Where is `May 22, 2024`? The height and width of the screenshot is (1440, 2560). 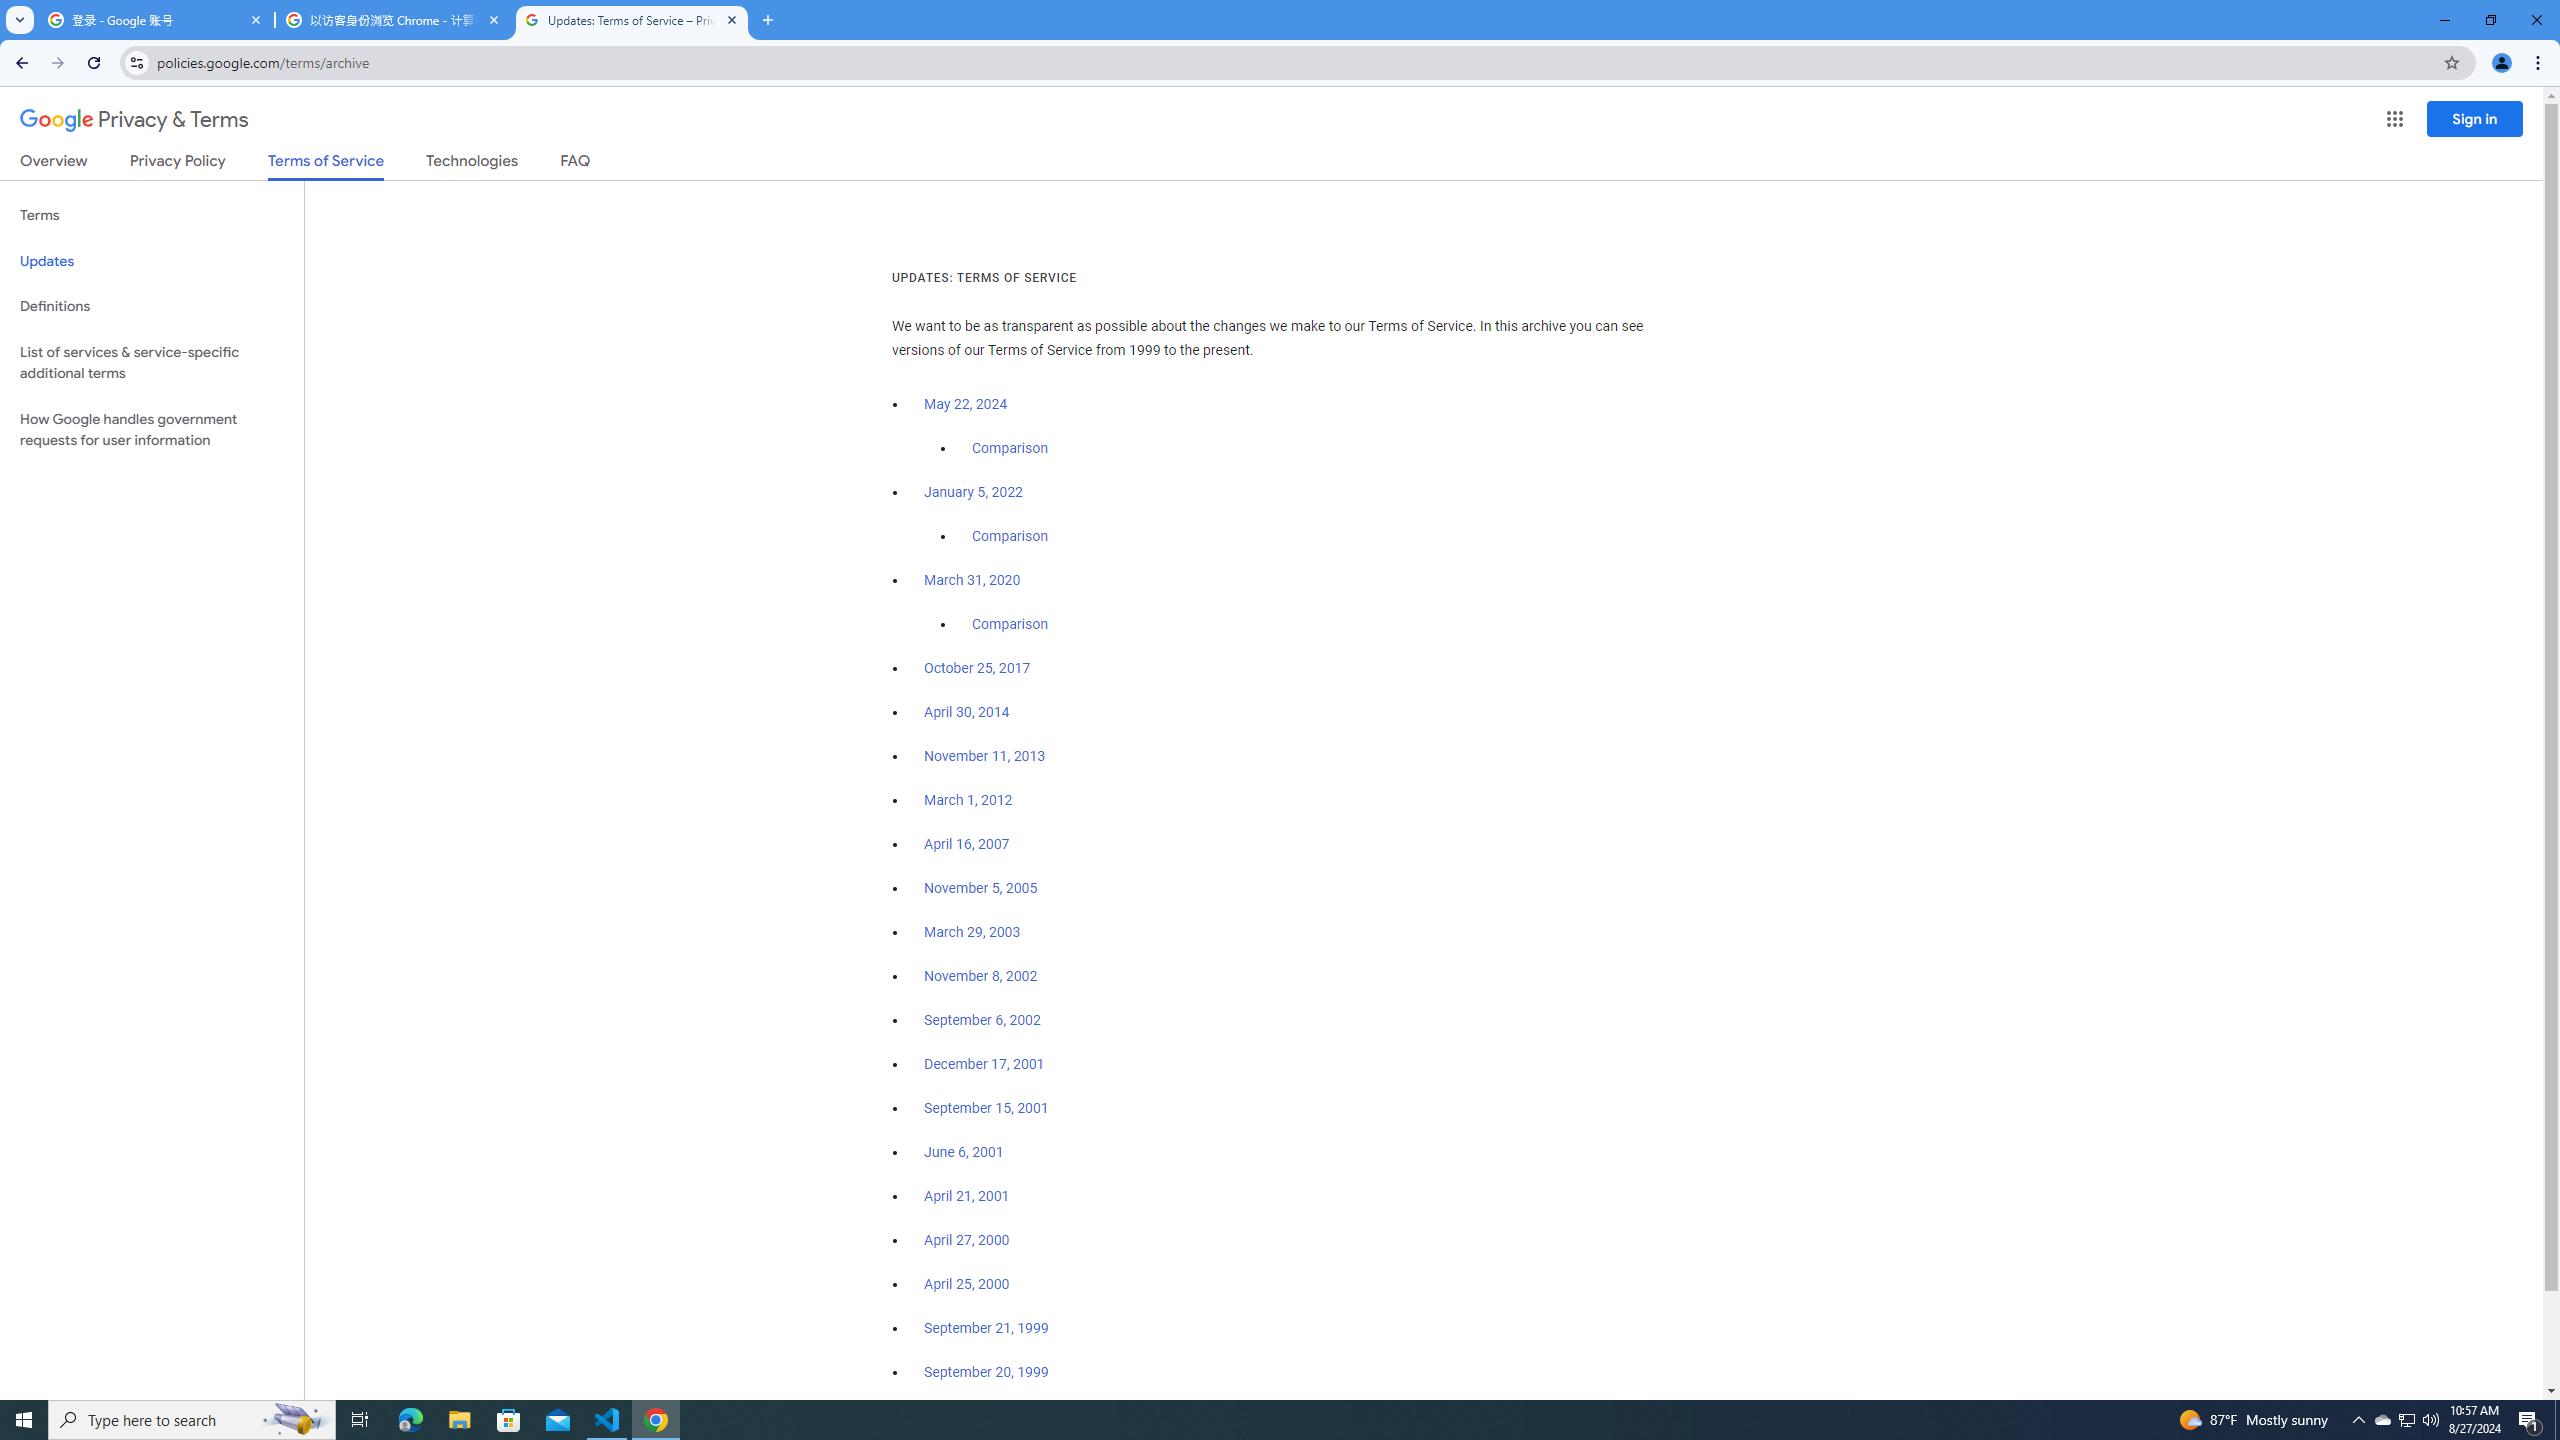 May 22, 2024 is located at coordinates (966, 405).